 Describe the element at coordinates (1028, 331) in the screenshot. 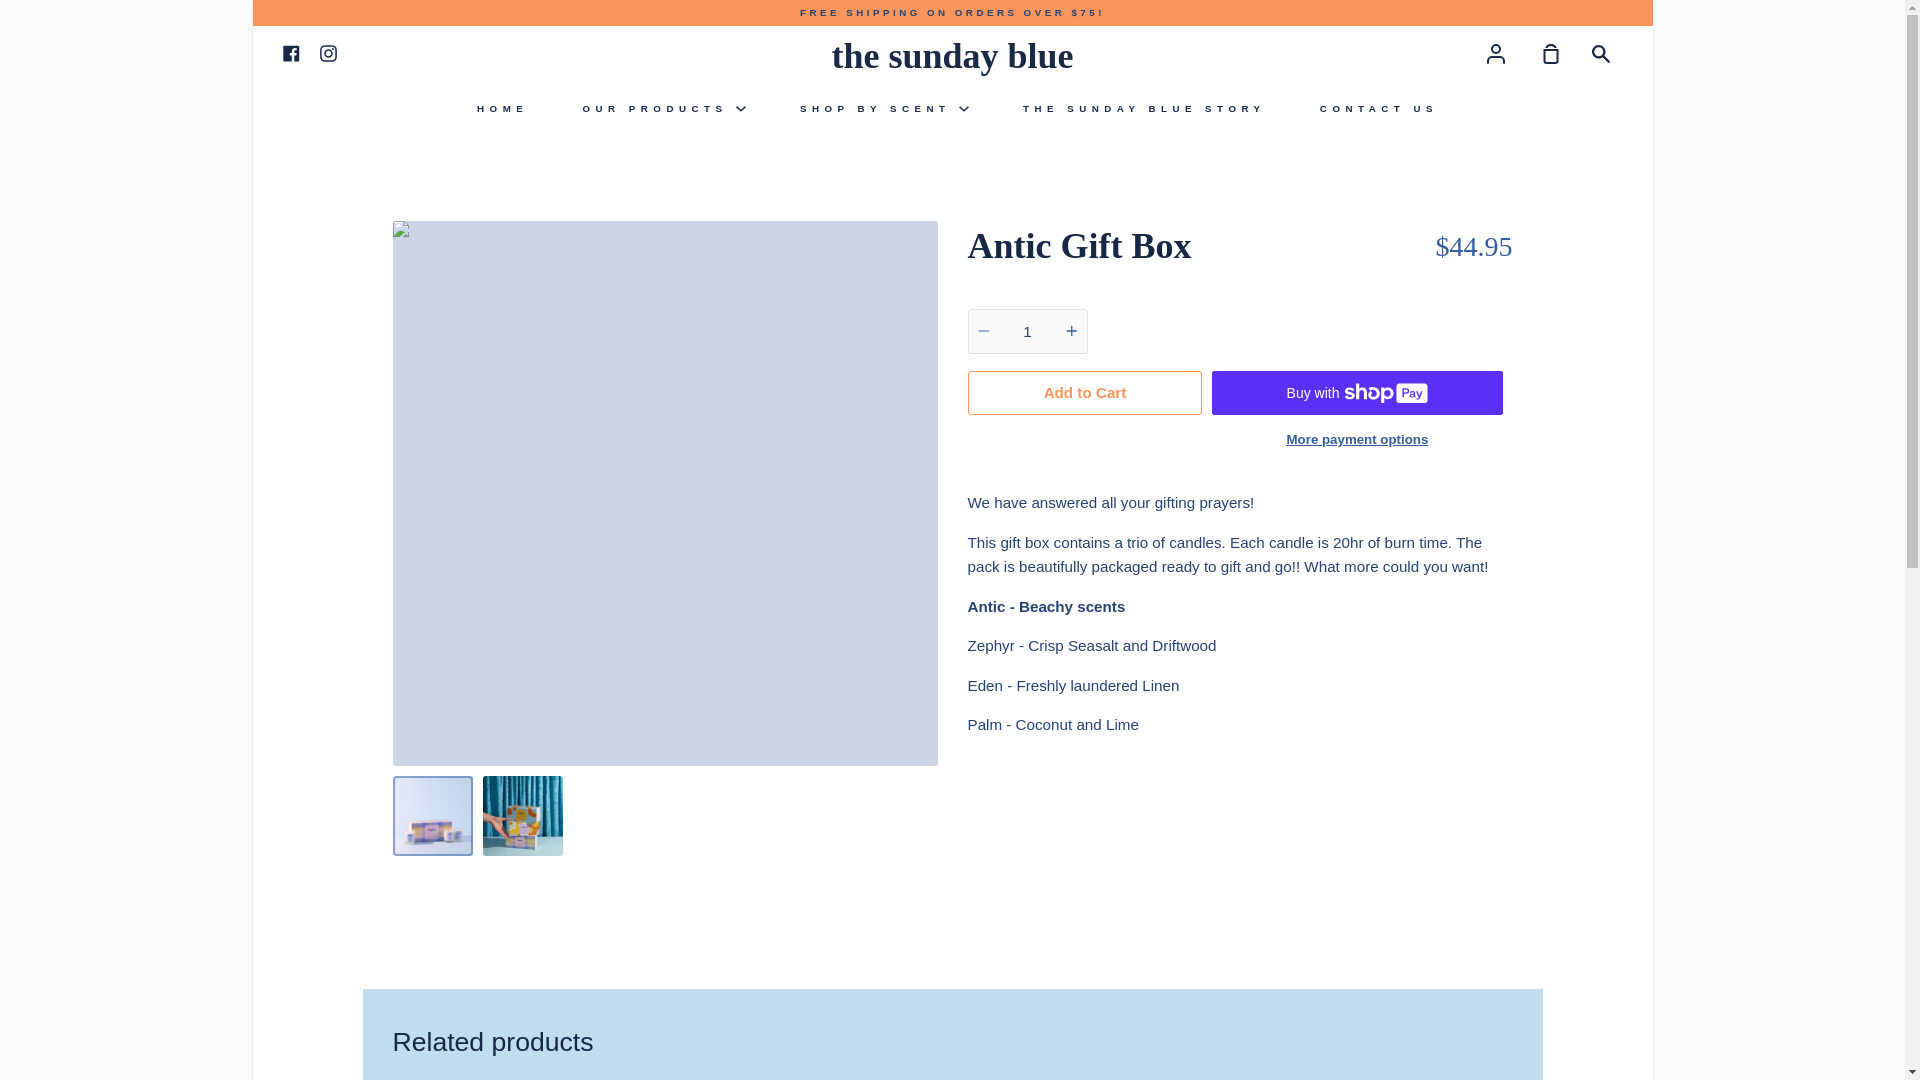

I see `1` at that location.